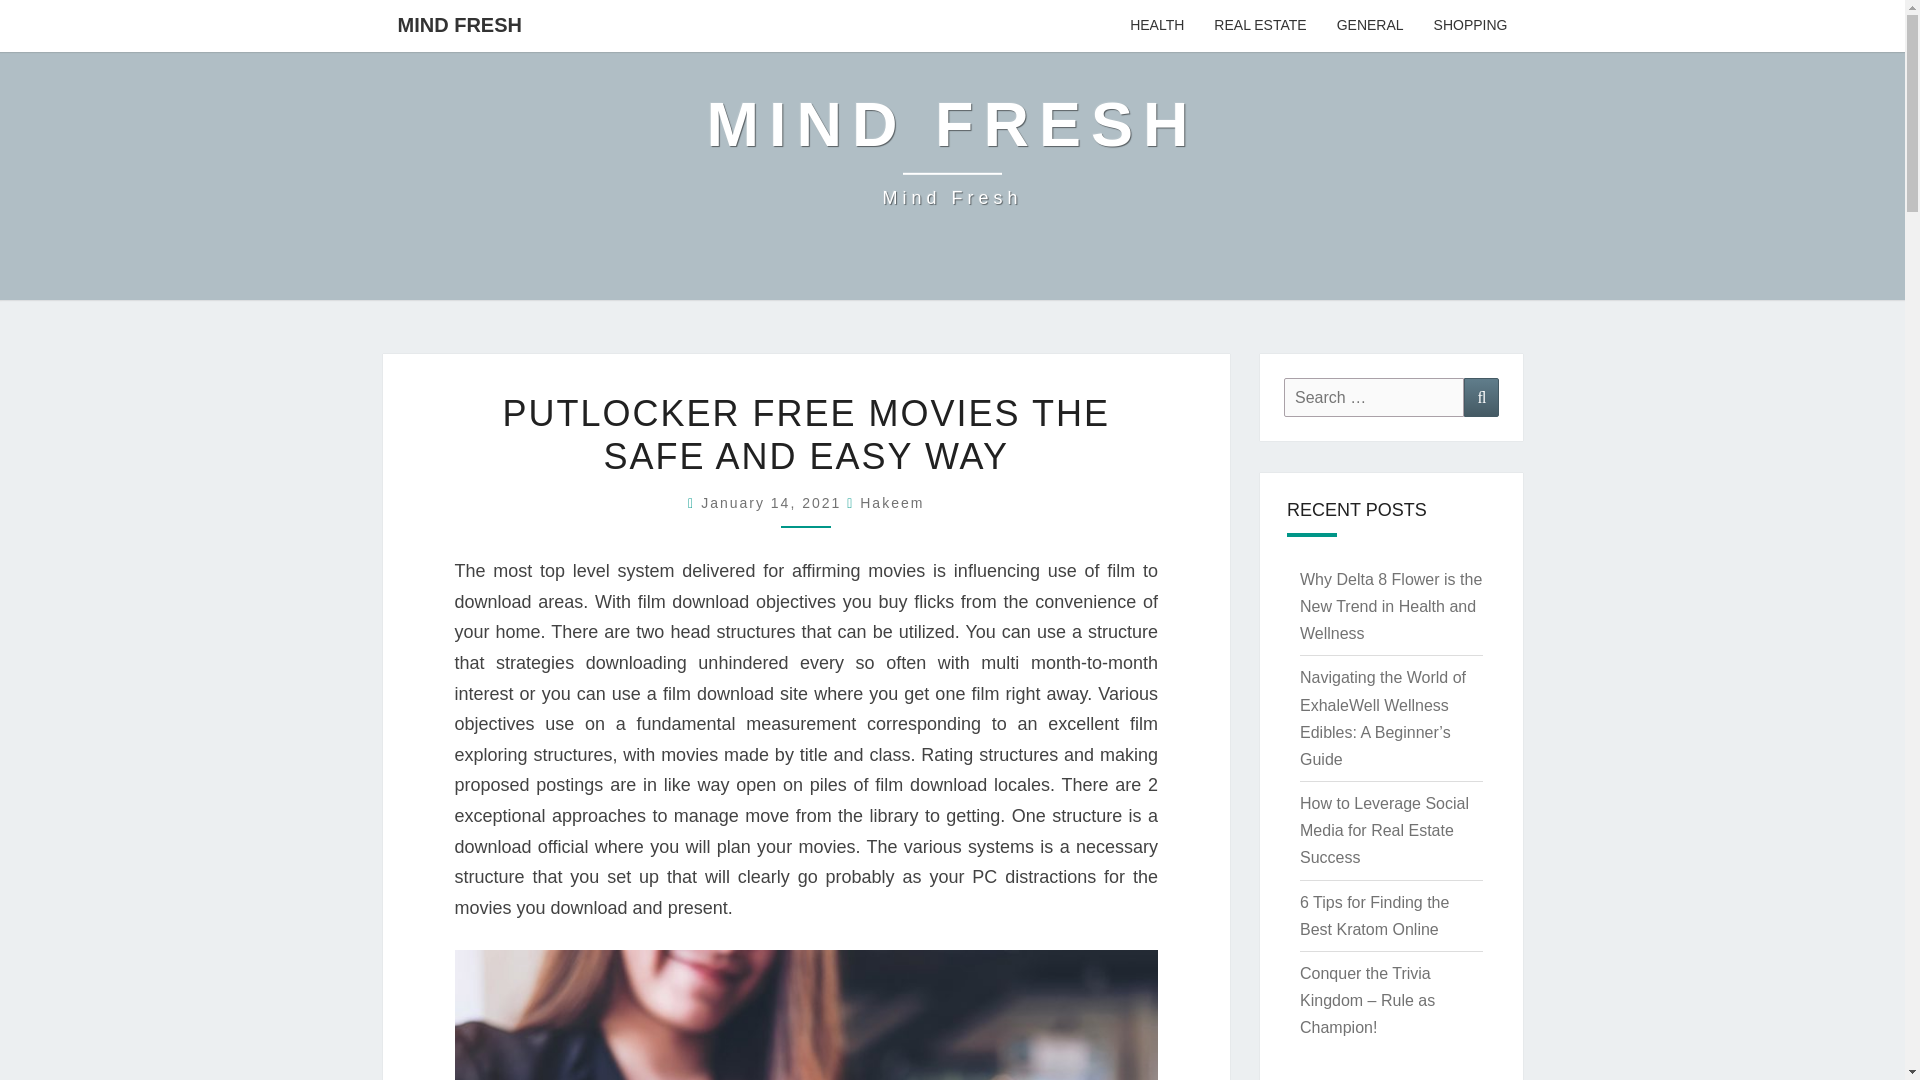  Describe the element at coordinates (952, 150) in the screenshot. I see `MIND FRESH` at that location.